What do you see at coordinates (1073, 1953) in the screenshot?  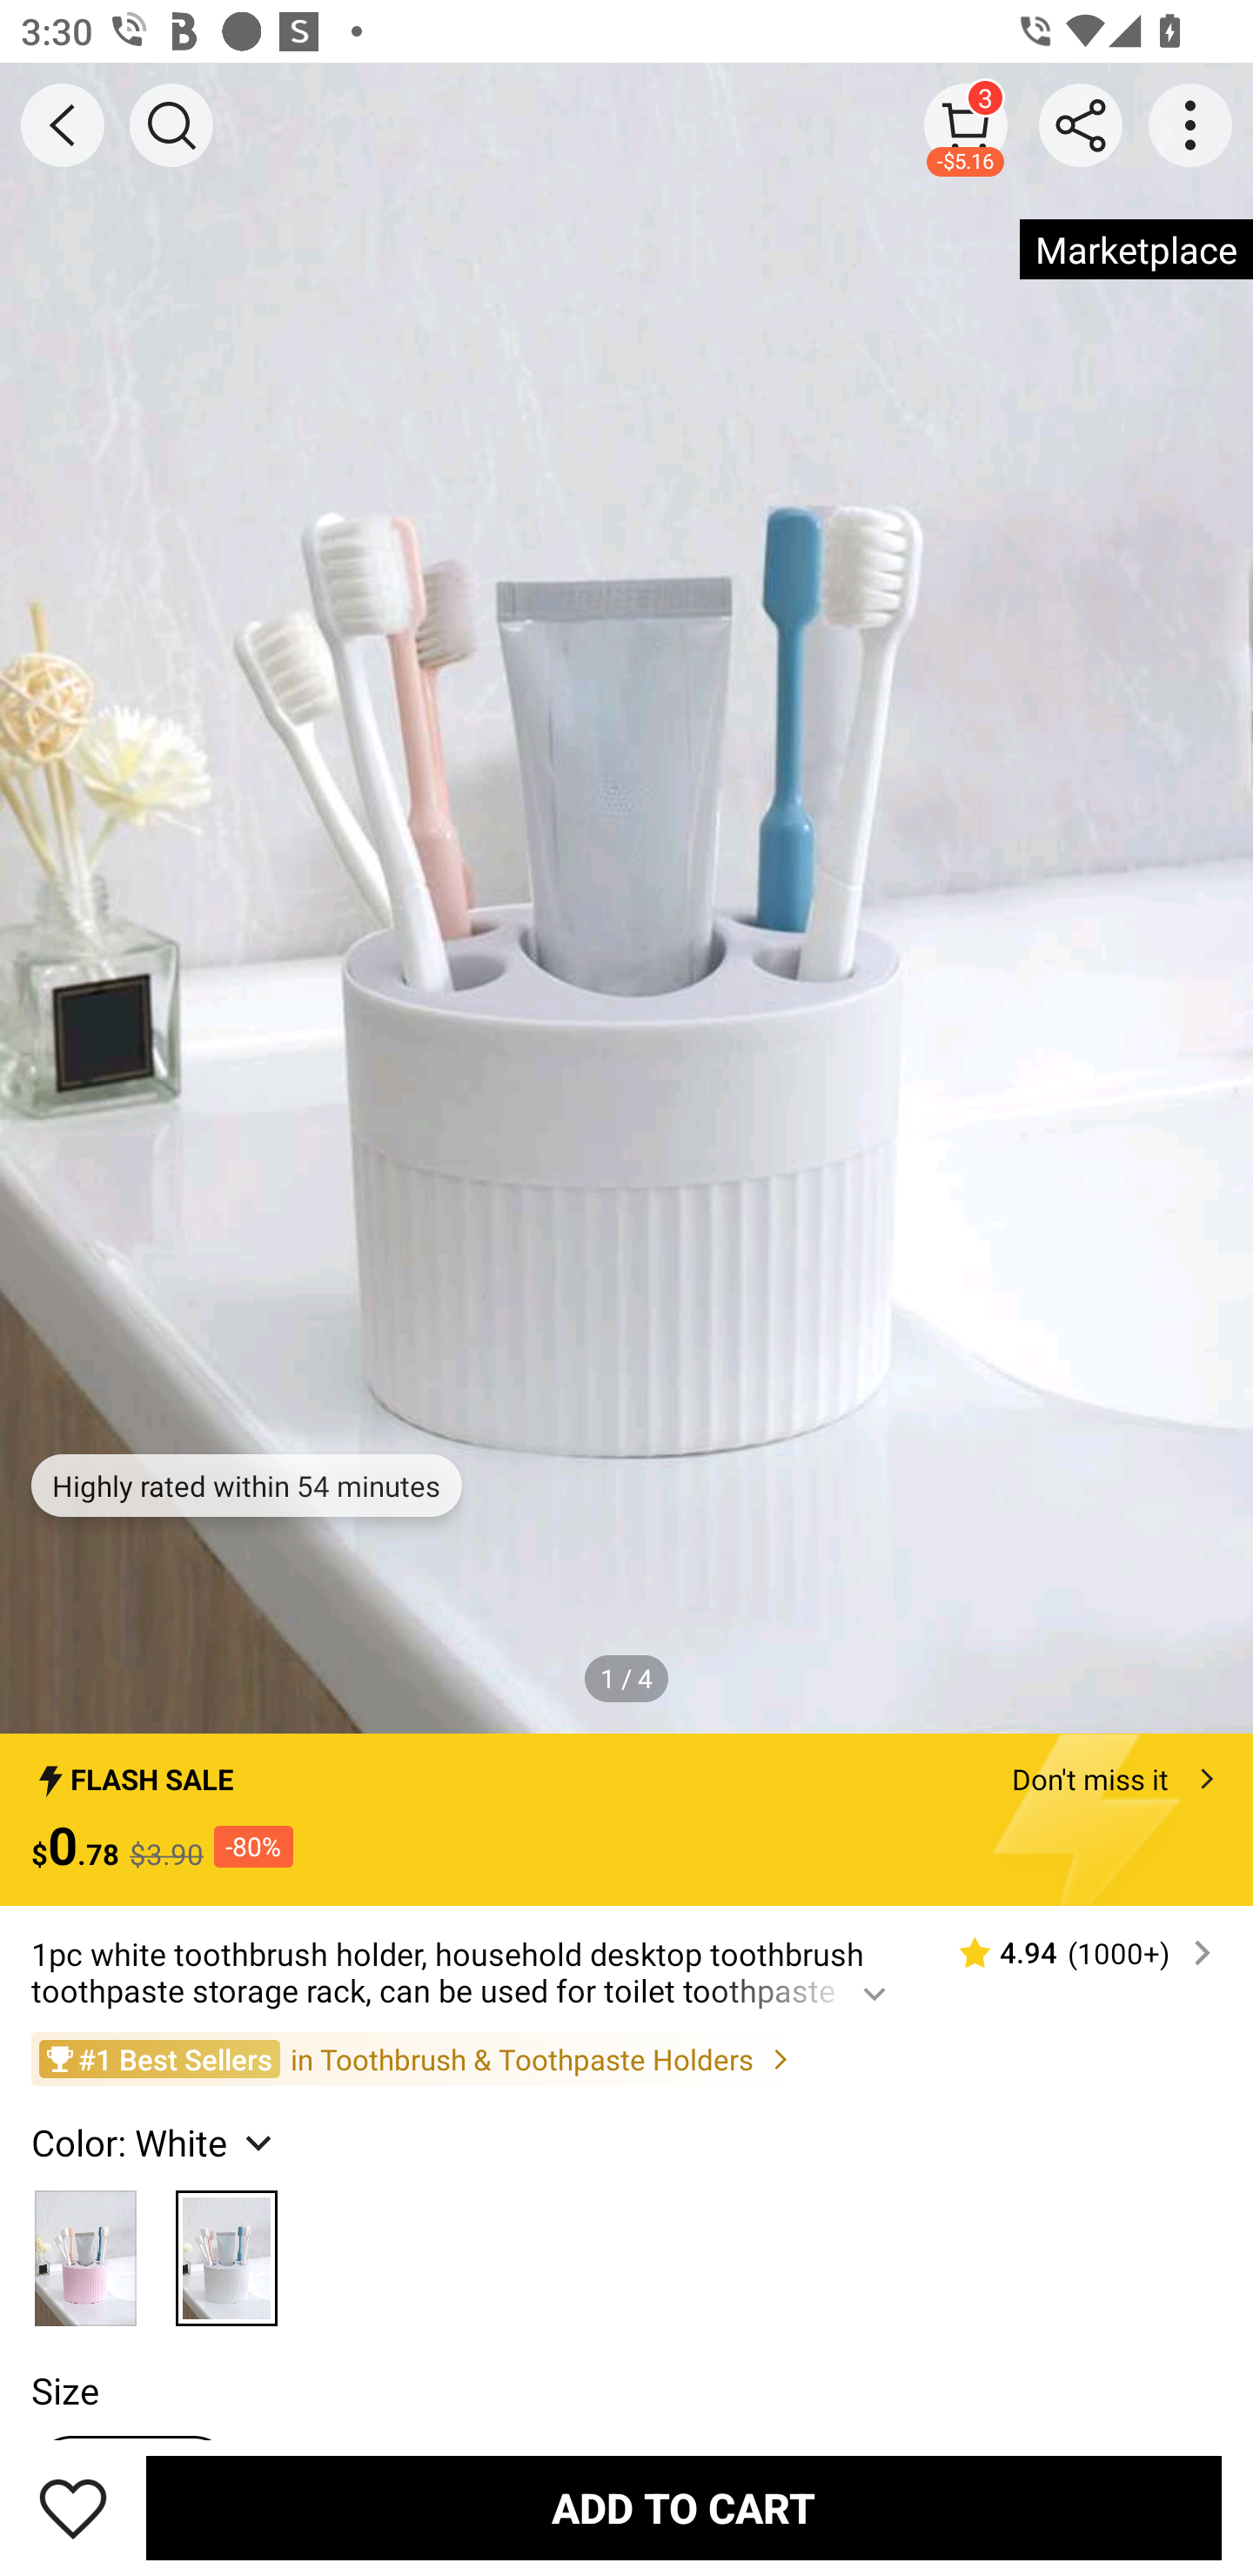 I see `4.94 (1000‎+)` at bounding box center [1073, 1953].